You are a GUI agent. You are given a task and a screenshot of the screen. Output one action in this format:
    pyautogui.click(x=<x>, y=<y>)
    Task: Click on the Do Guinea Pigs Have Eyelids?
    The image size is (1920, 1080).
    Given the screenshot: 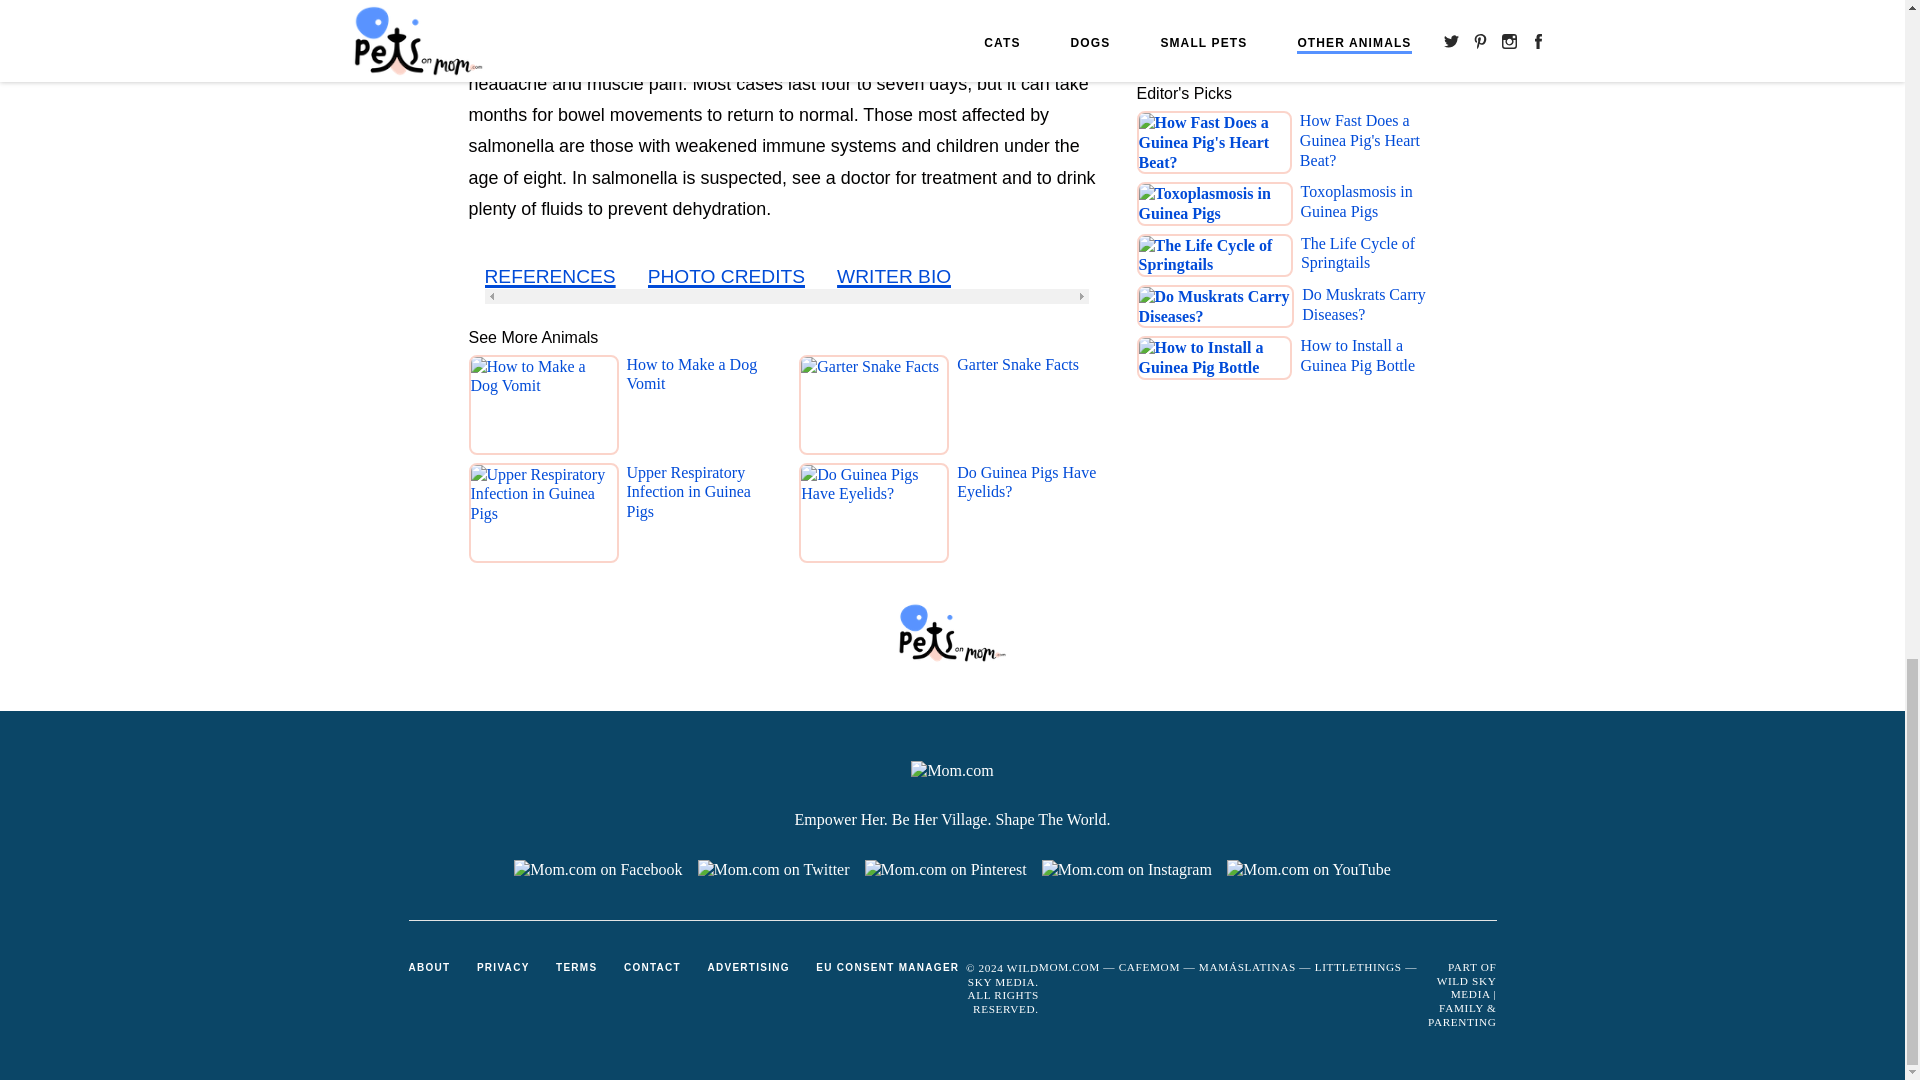 What is the action you would take?
    pyautogui.click(x=1030, y=517)
    